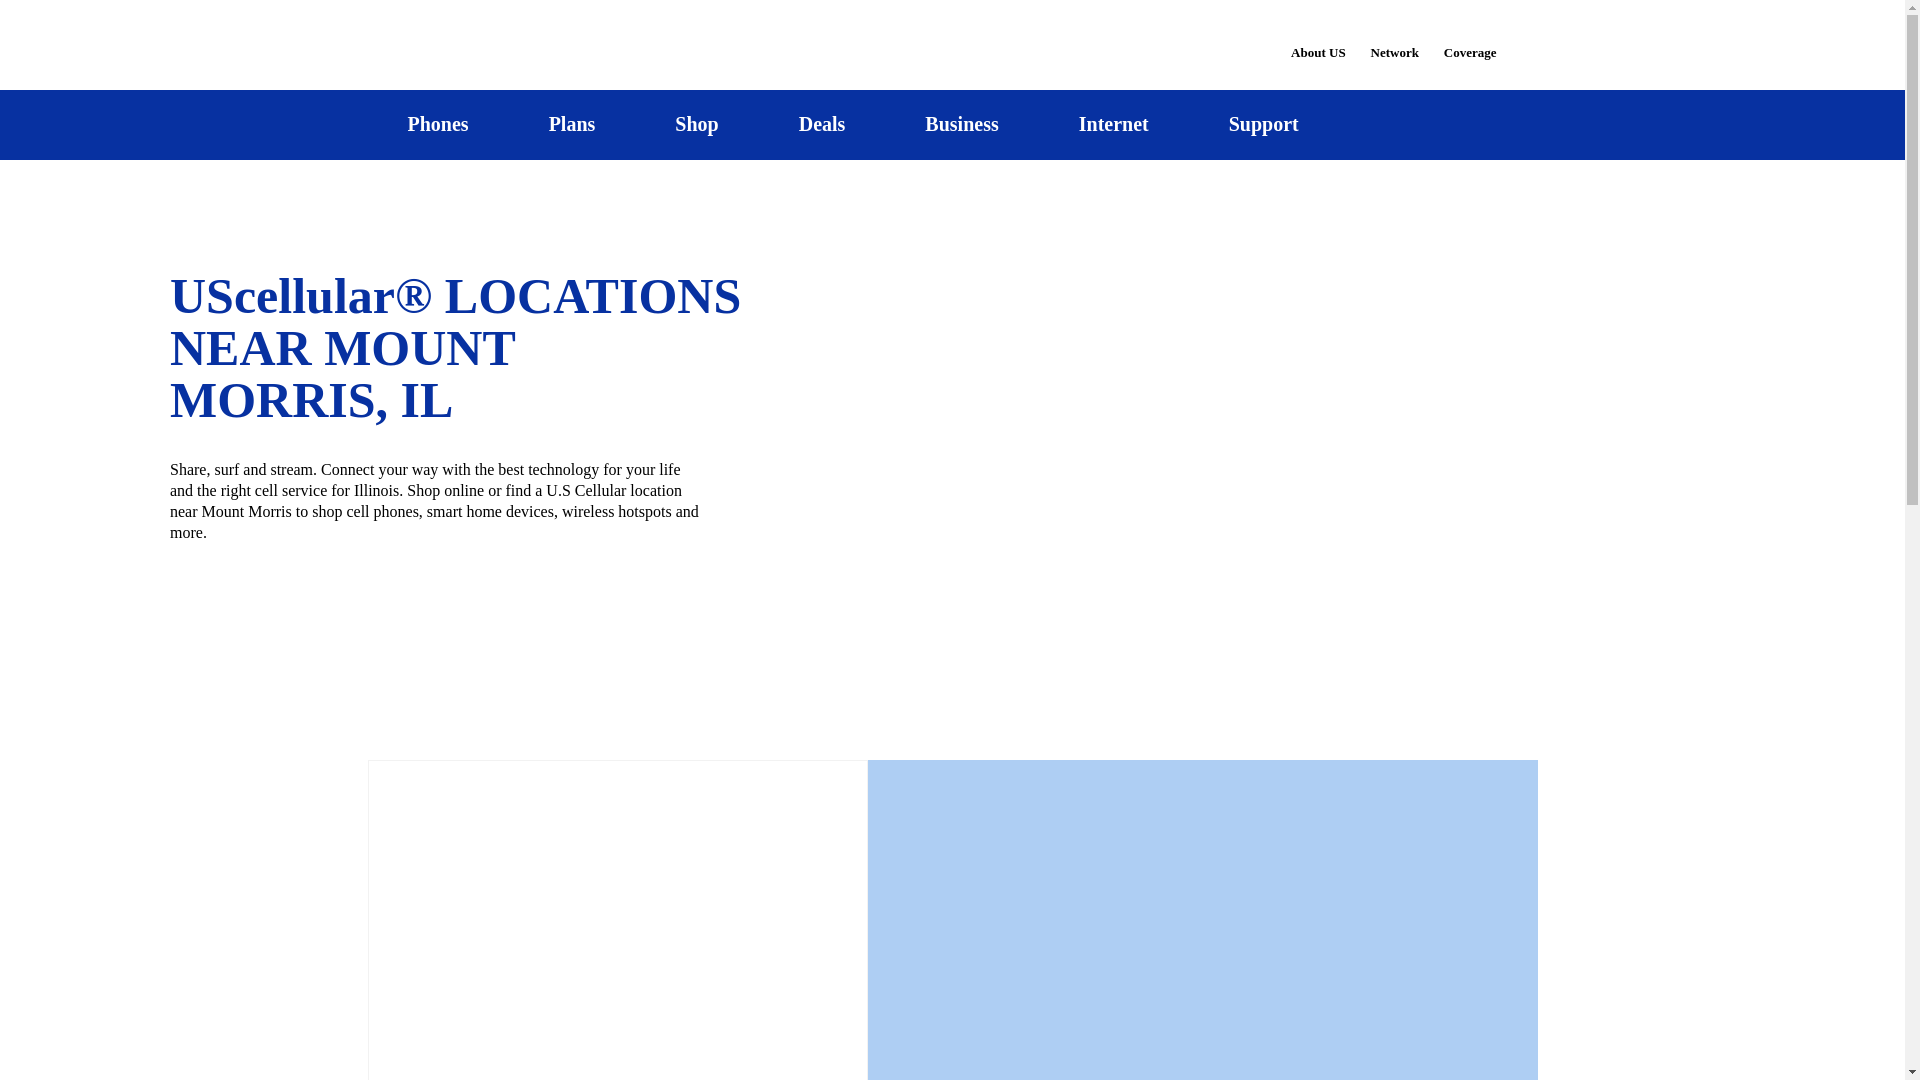  I want to click on Shop, so click(696, 124).